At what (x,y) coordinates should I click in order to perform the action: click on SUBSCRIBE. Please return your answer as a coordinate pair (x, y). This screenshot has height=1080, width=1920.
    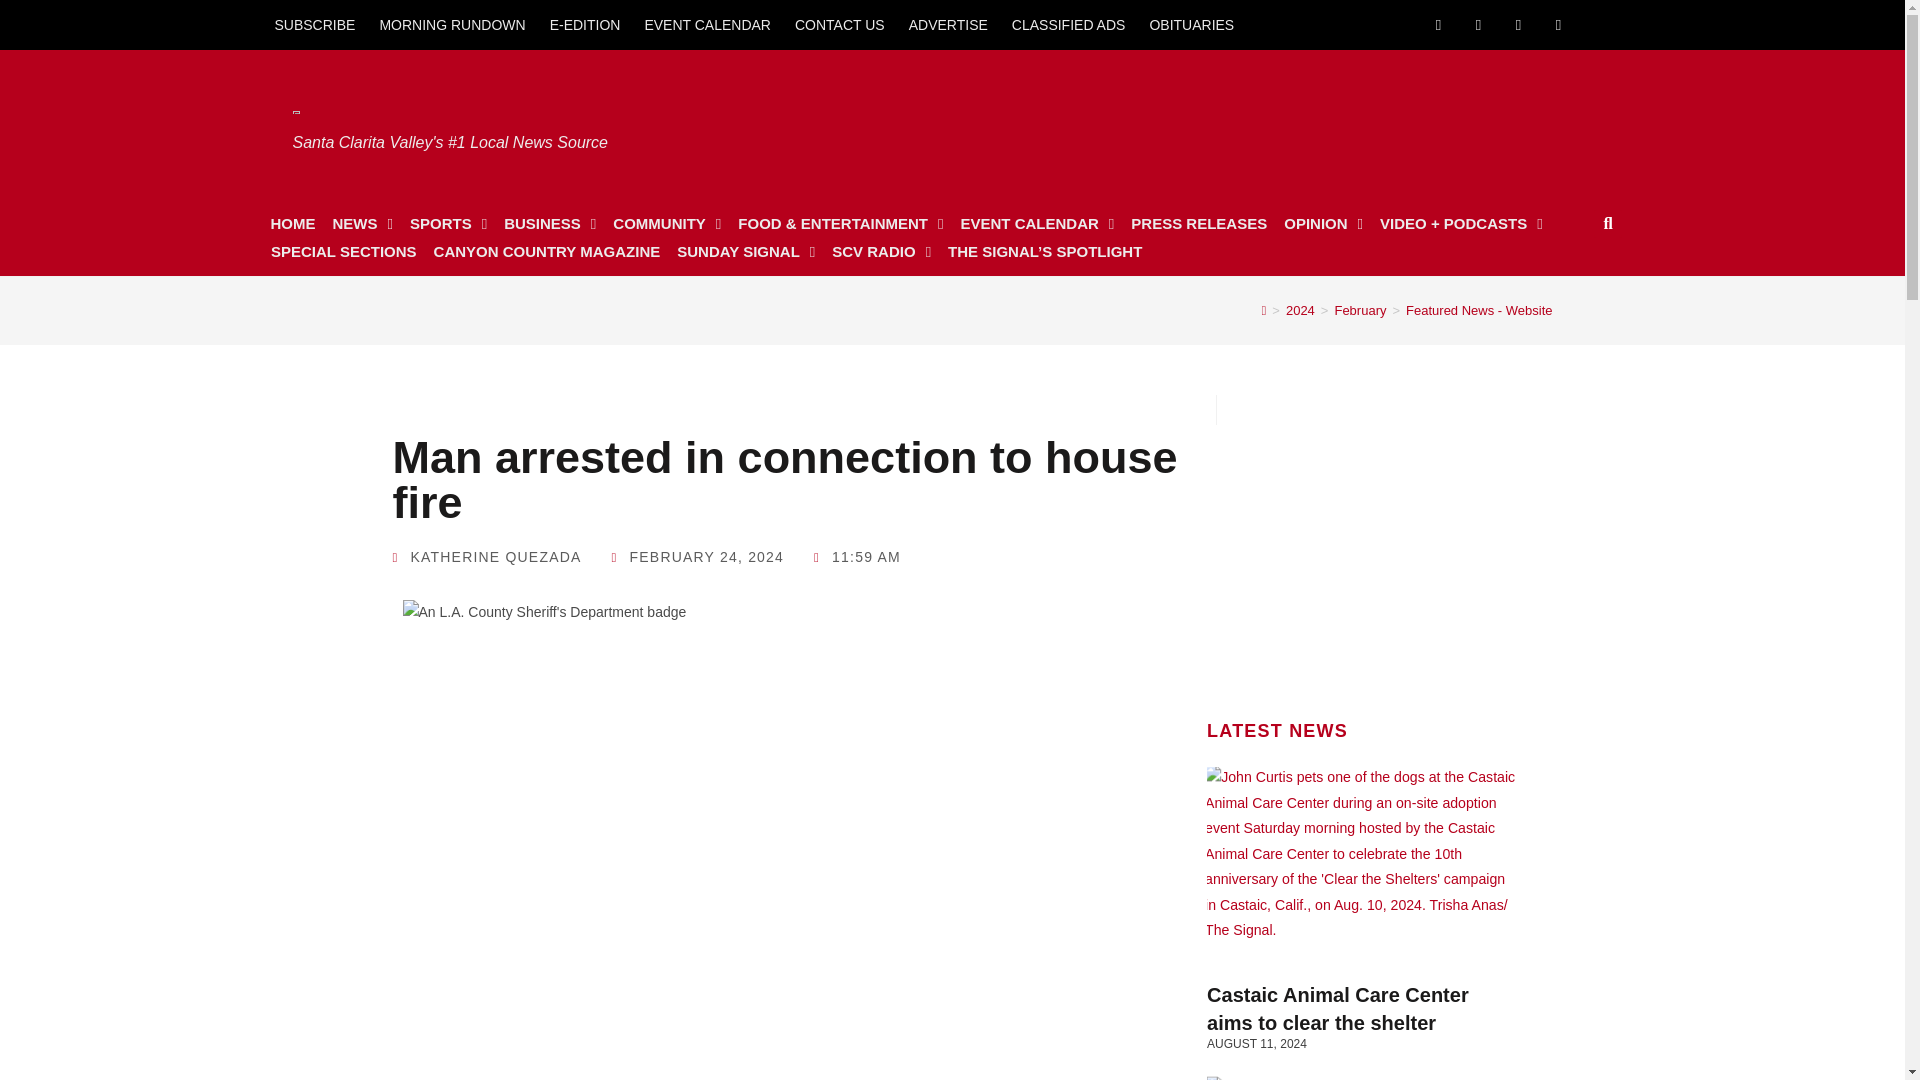
    Looking at the image, I should click on (314, 24).